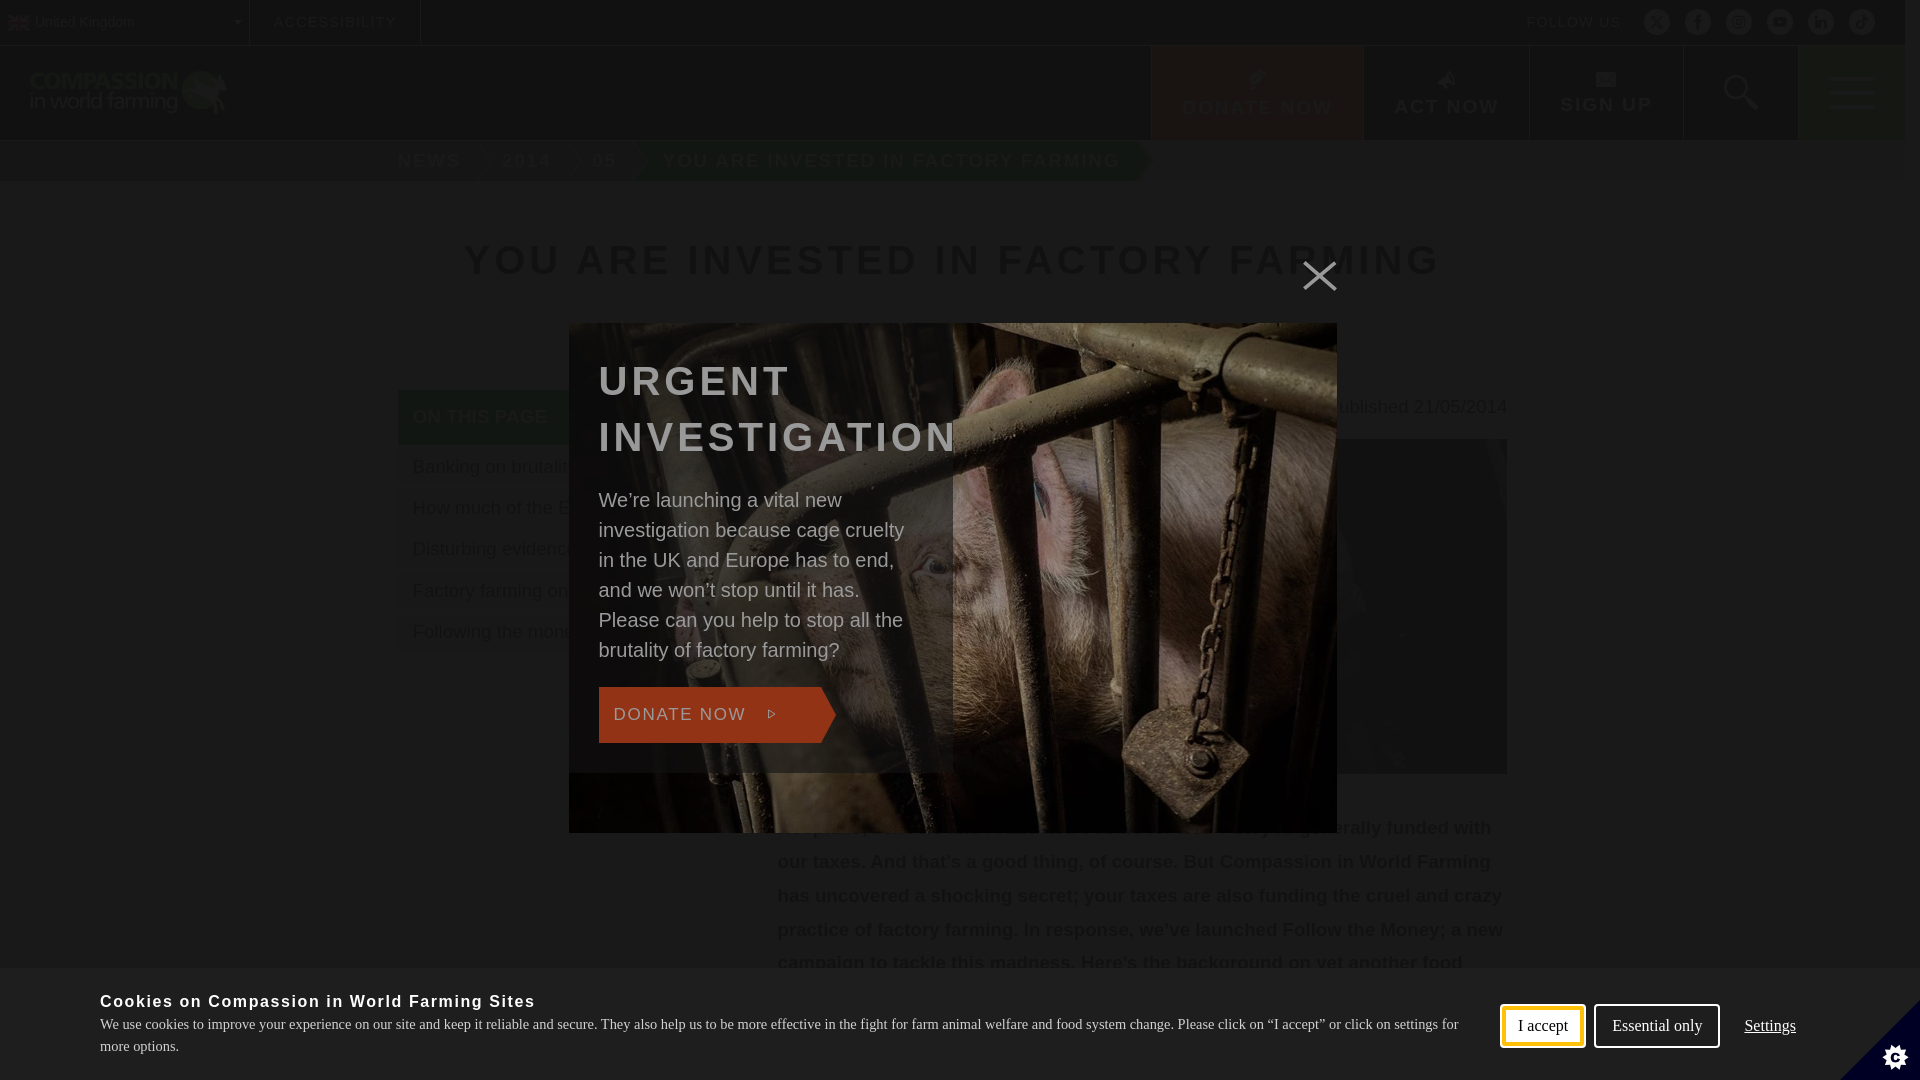 This screenshot has width=1920, height=1080. I want to click on Essential only, so click(1656, 1066).